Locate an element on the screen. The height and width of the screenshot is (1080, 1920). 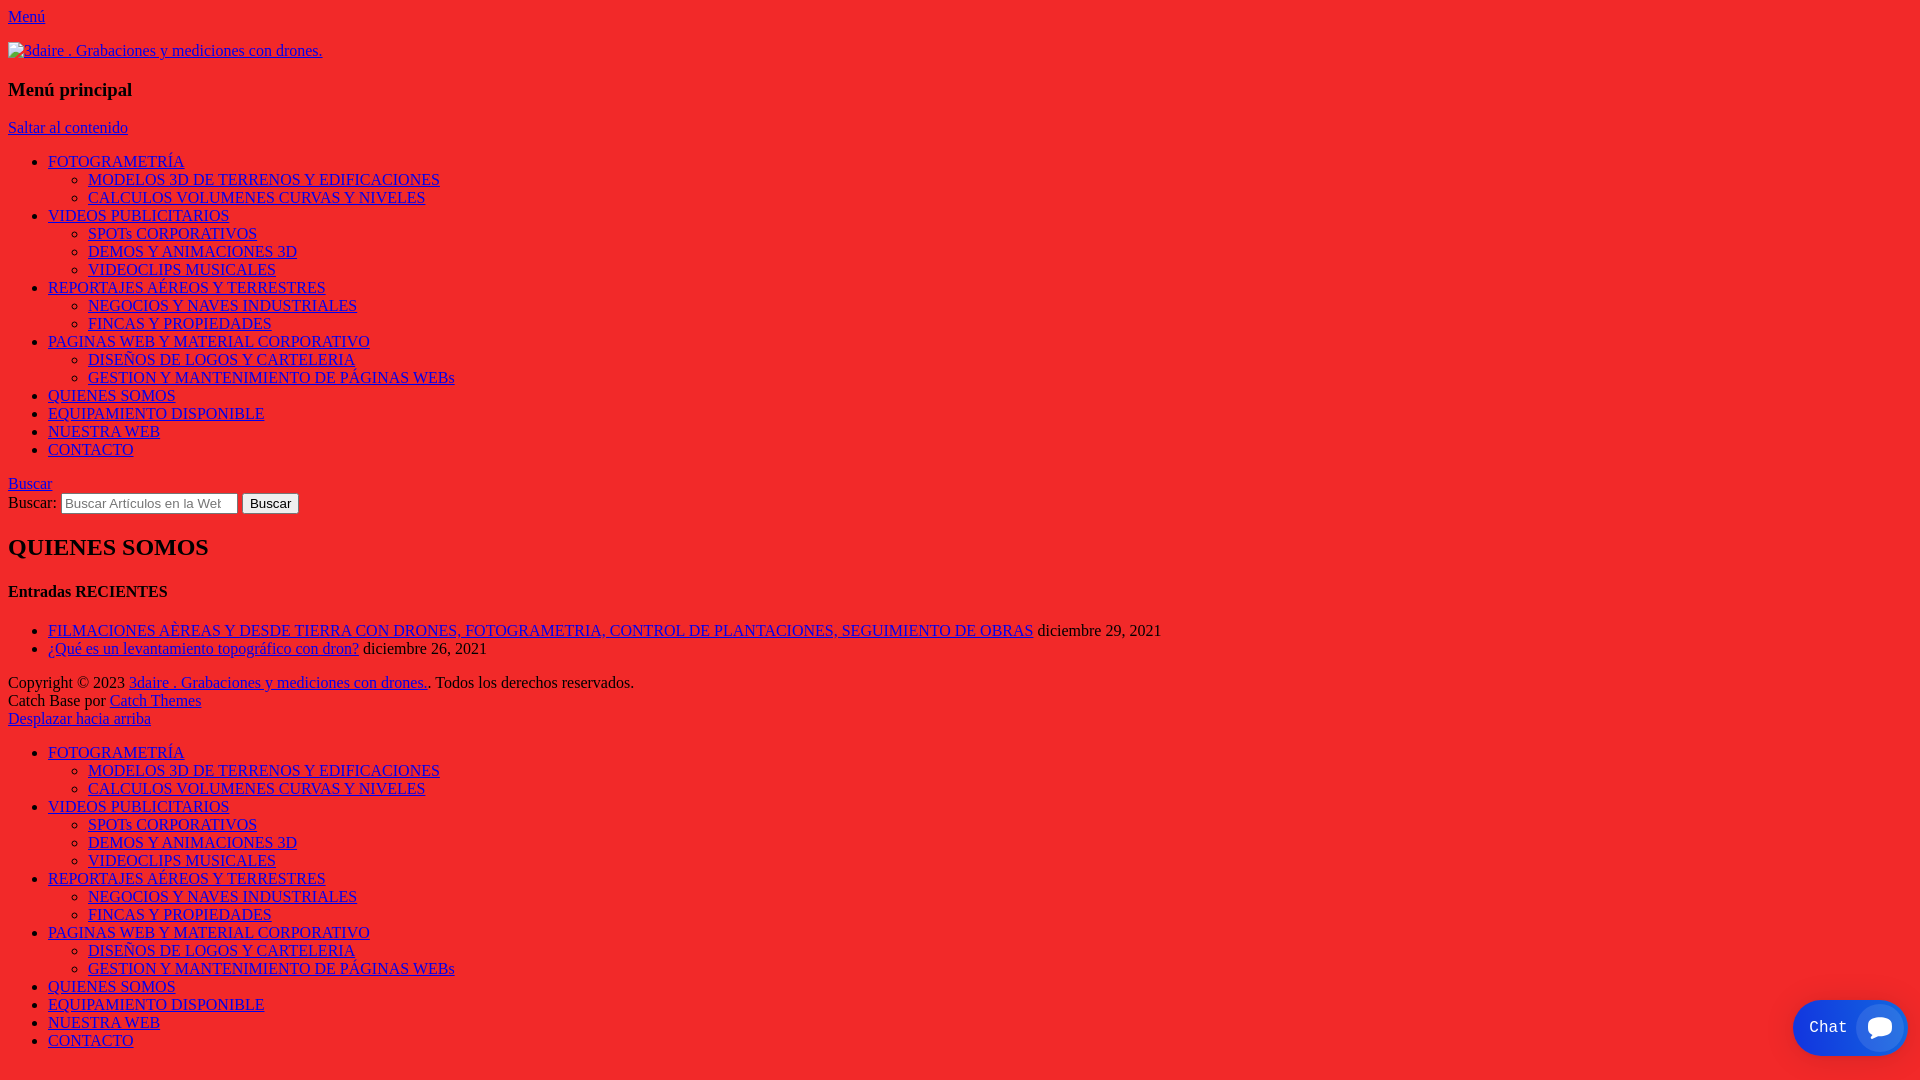
CONTACTO is located at coordinates (91, 450).